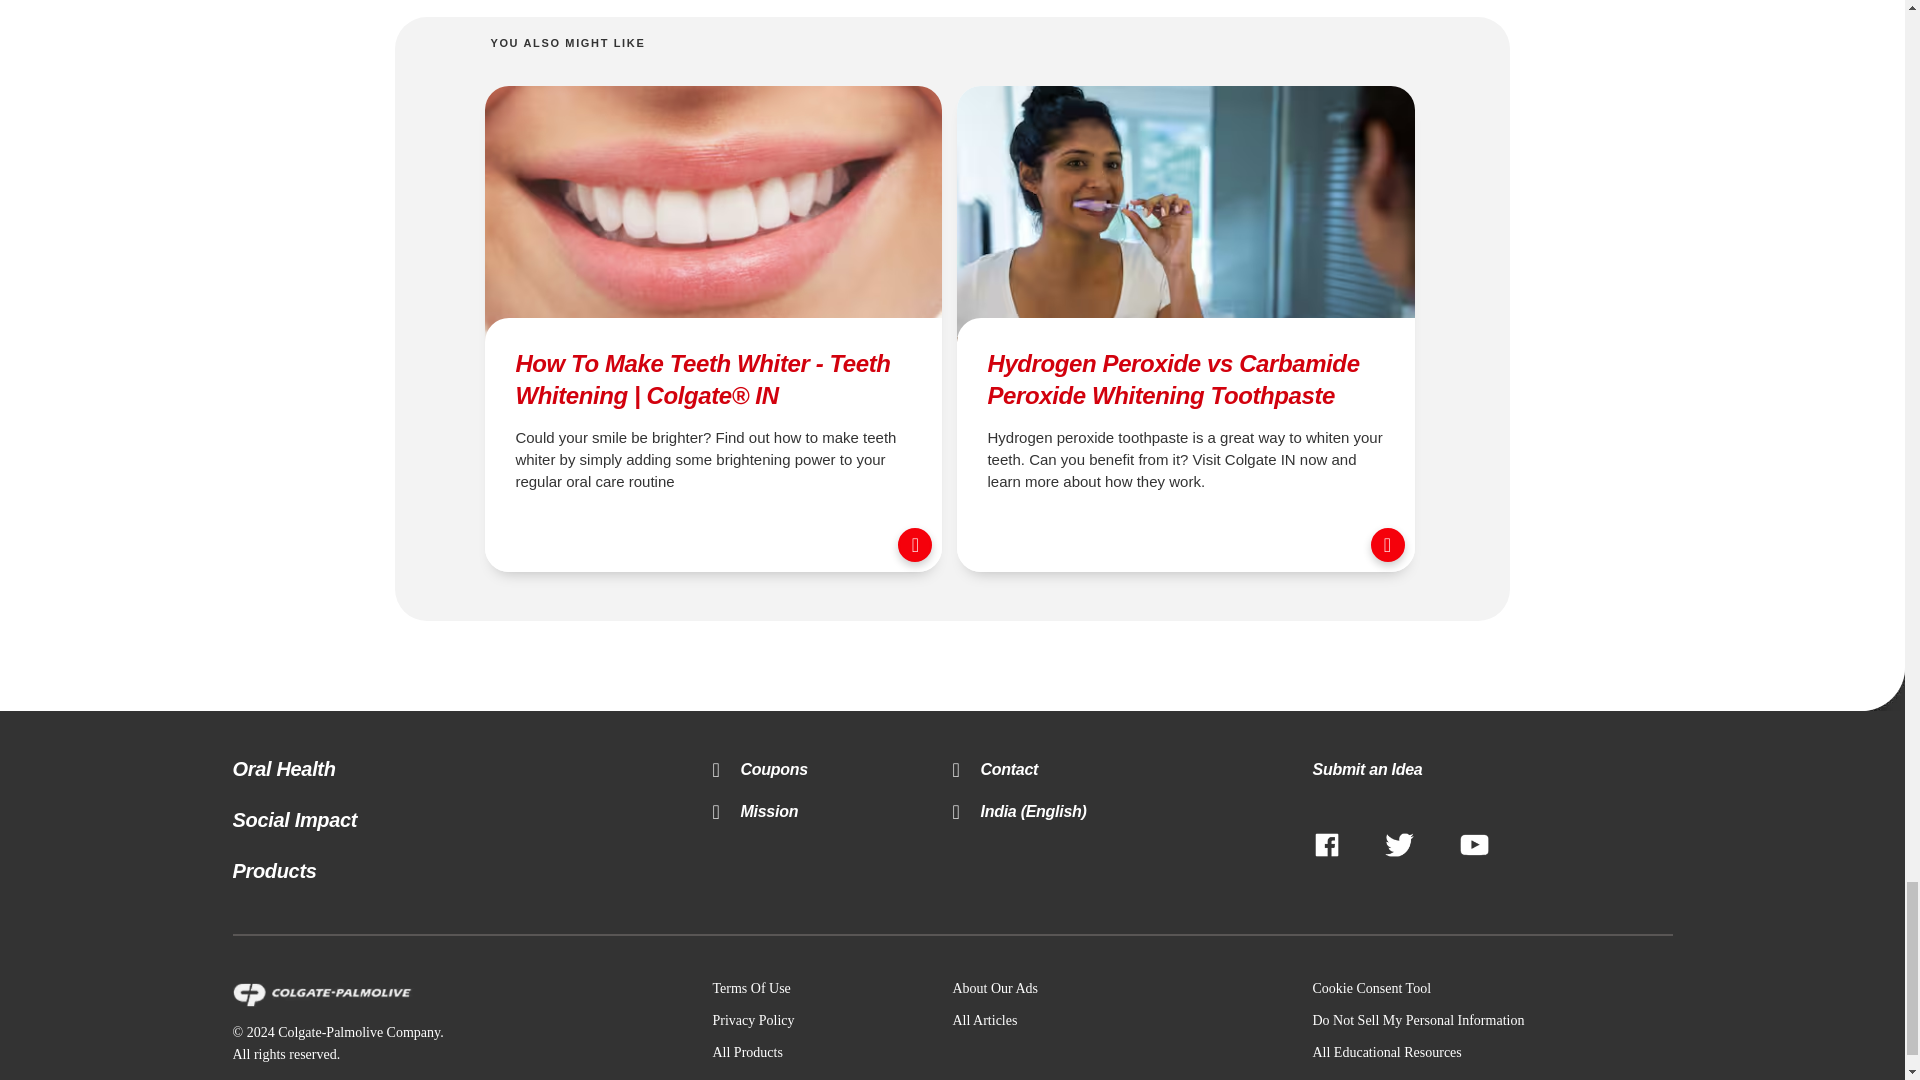 The image size is (1920, 1080). I want to click on YouTube, so click(1474, 846).